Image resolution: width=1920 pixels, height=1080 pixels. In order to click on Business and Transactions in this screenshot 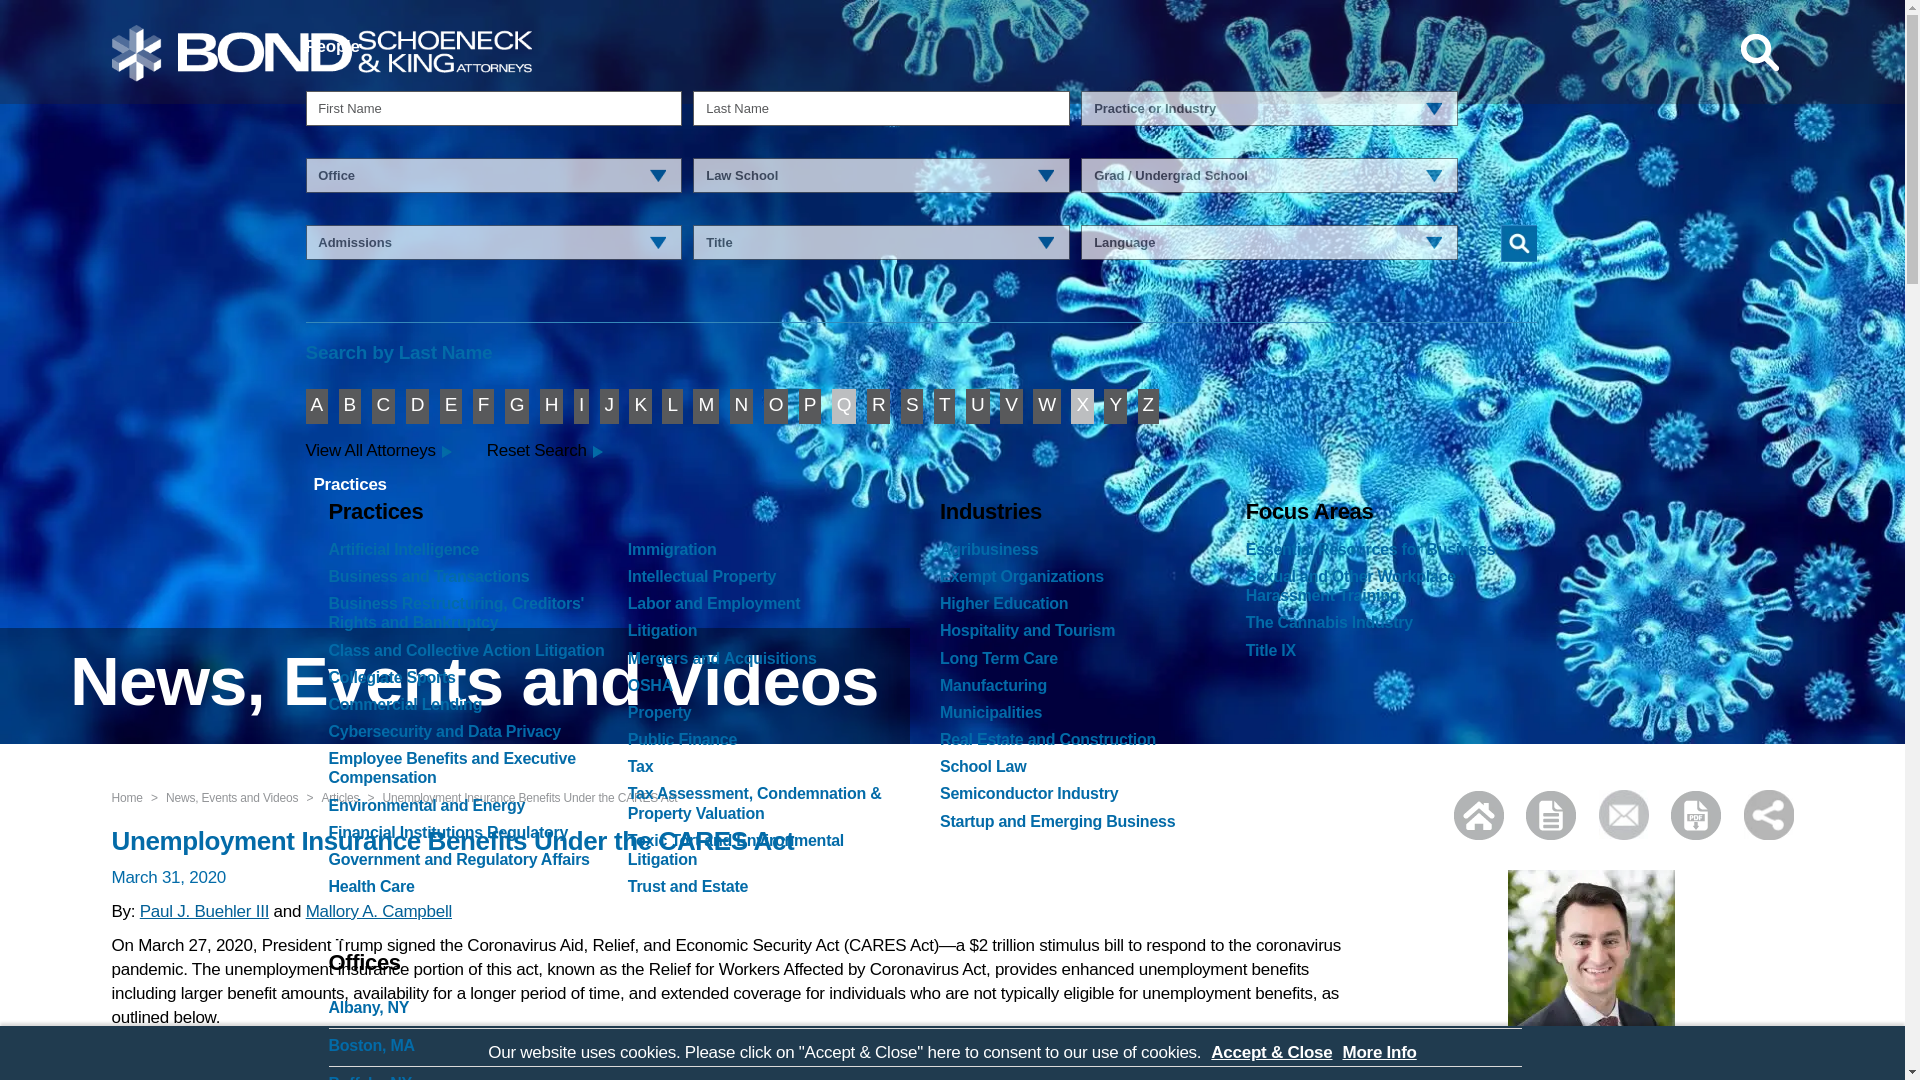, I will do `click(469, 580)`.